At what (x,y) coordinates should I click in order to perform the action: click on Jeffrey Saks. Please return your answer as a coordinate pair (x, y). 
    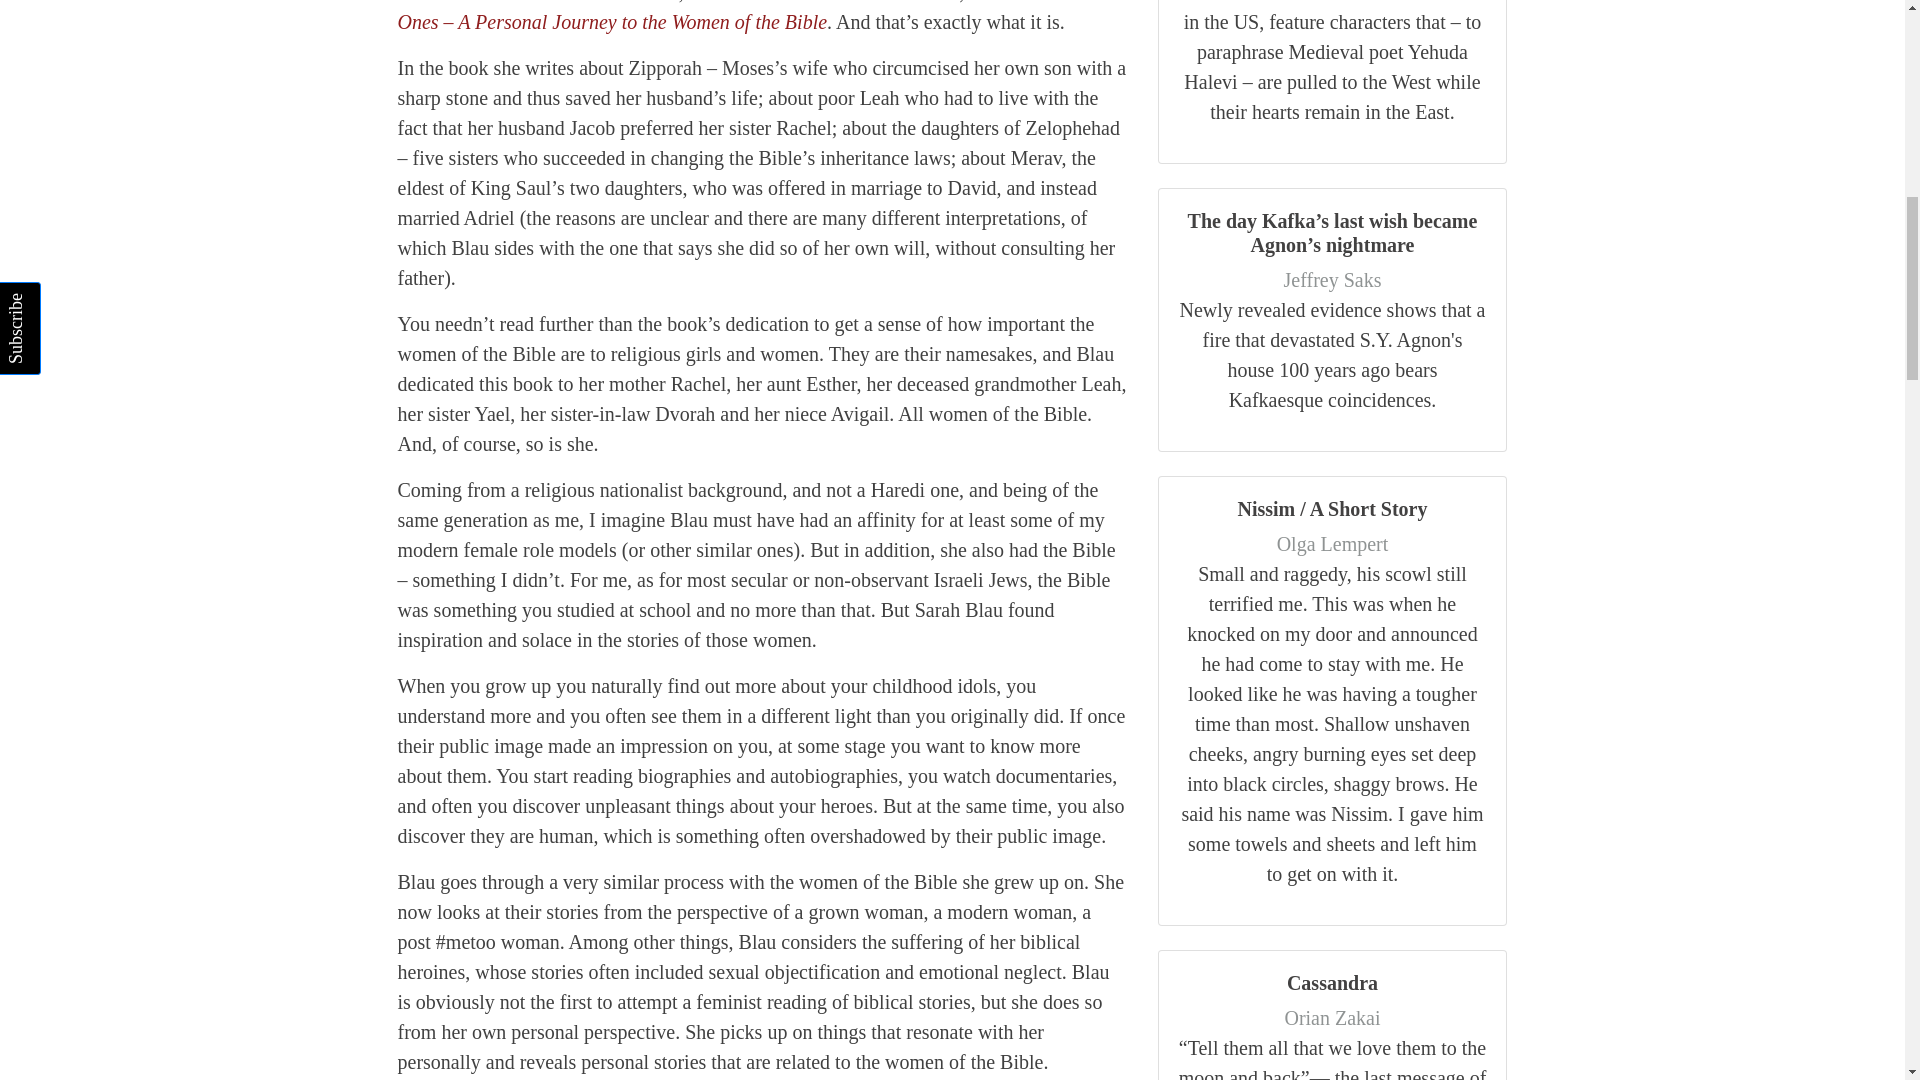
    Looking at the image, I should click on (1333, 279).